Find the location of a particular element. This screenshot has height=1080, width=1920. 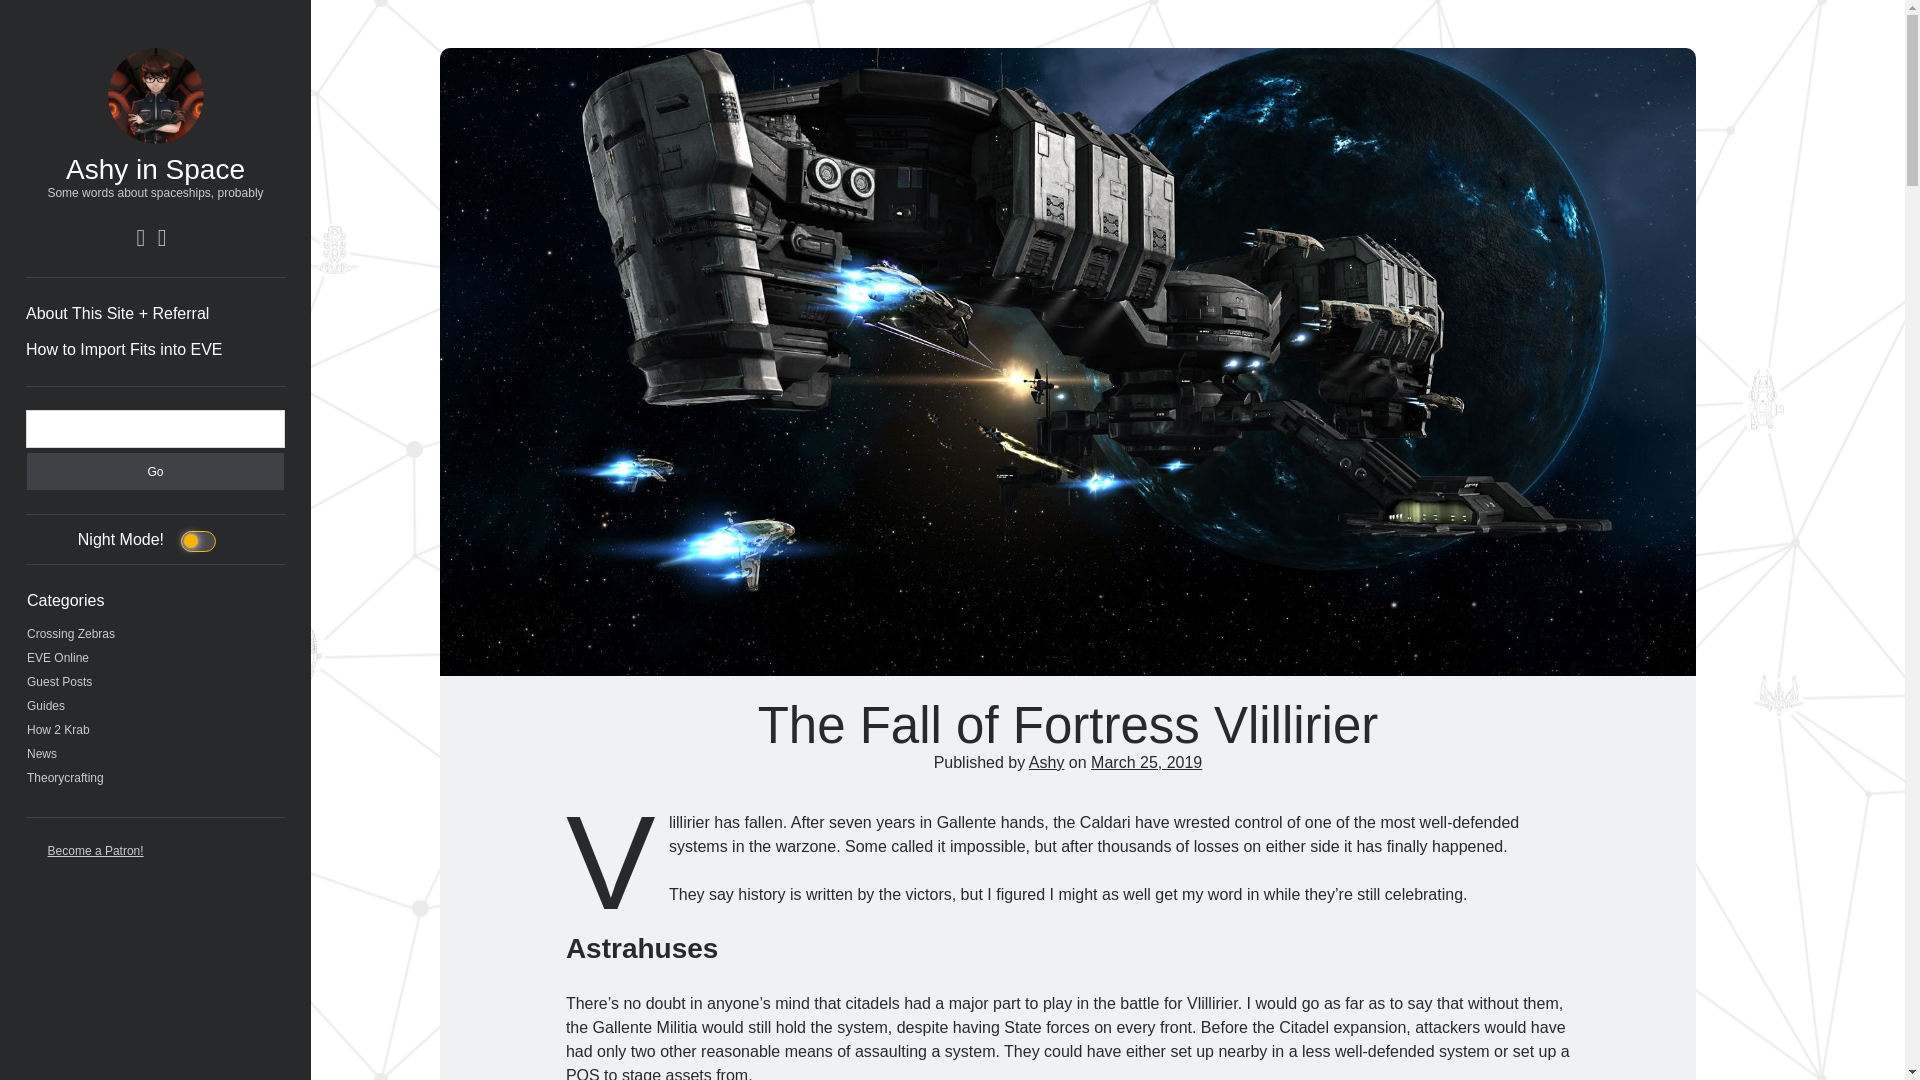

Ashy in Space avatar is located at coordinates (155, 95).